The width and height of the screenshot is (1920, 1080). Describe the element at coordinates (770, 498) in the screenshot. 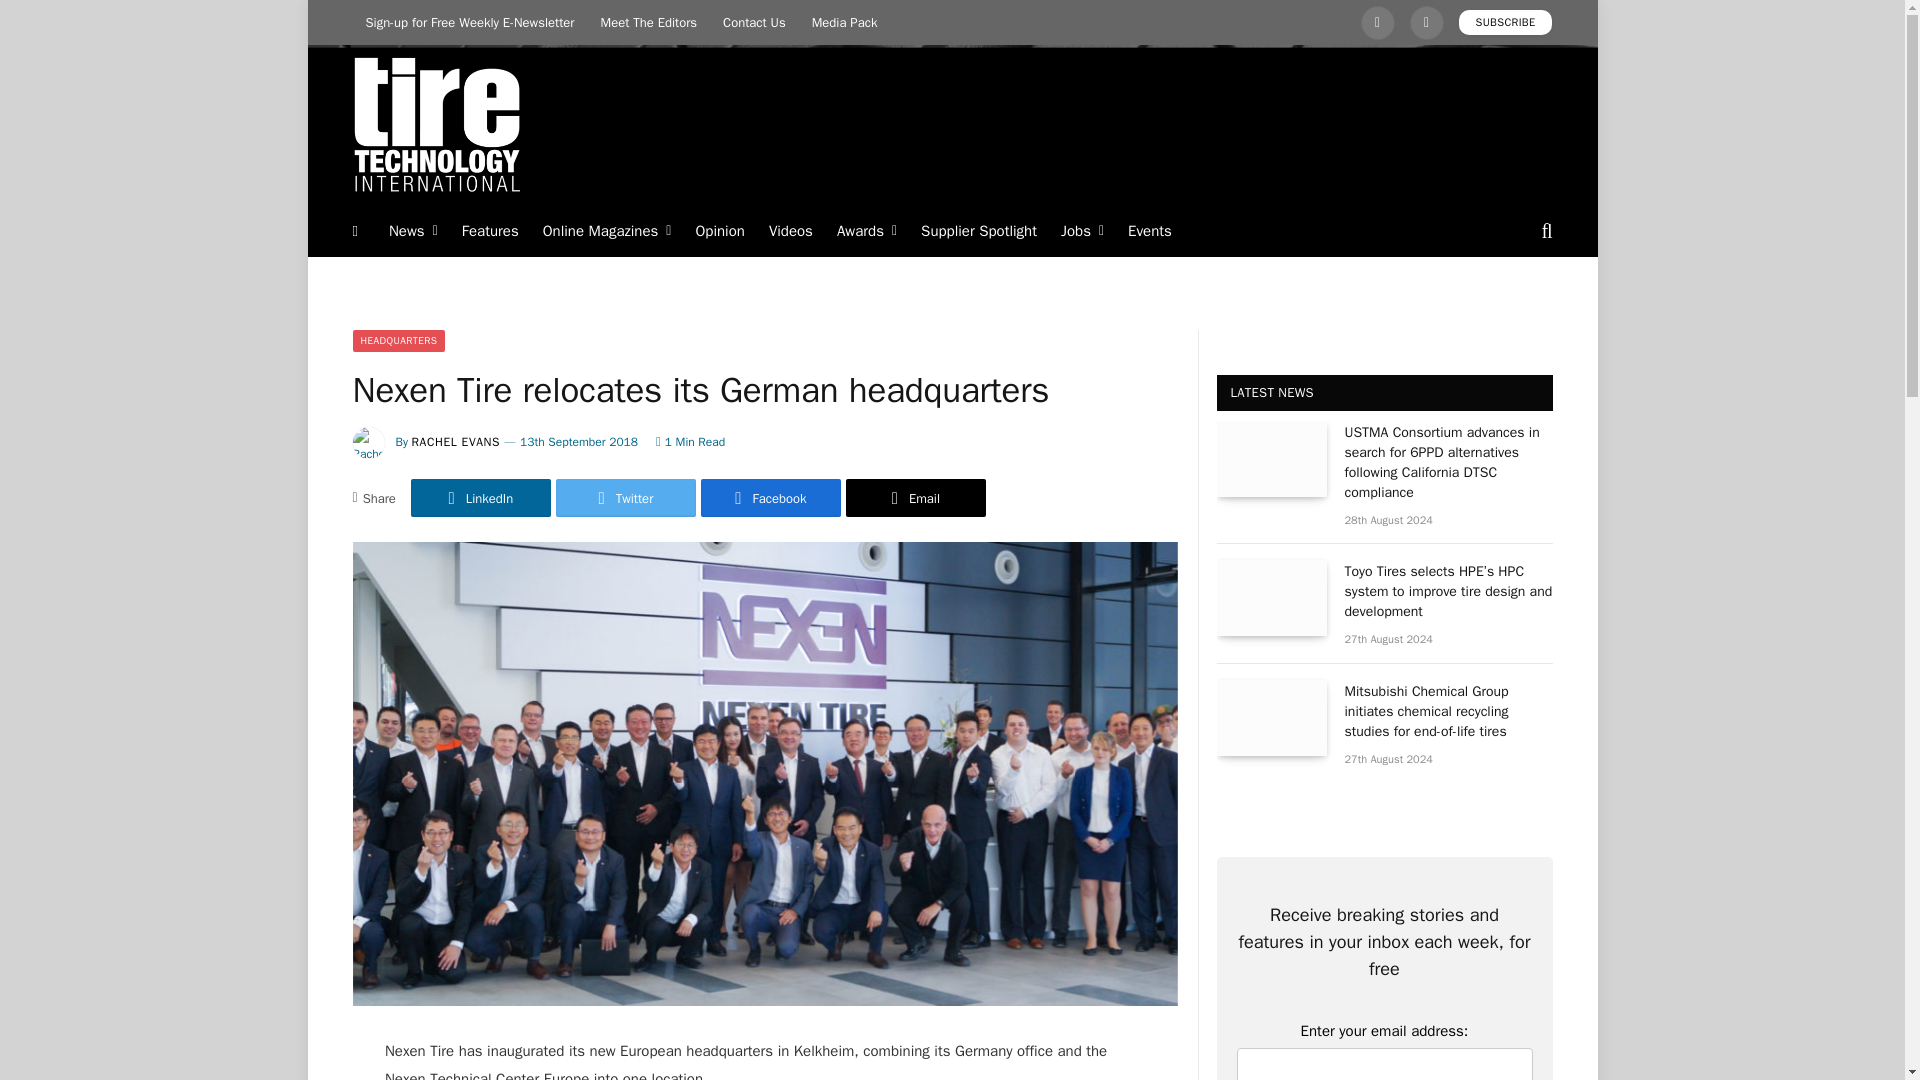

I see `Share on Facebook` at that location.